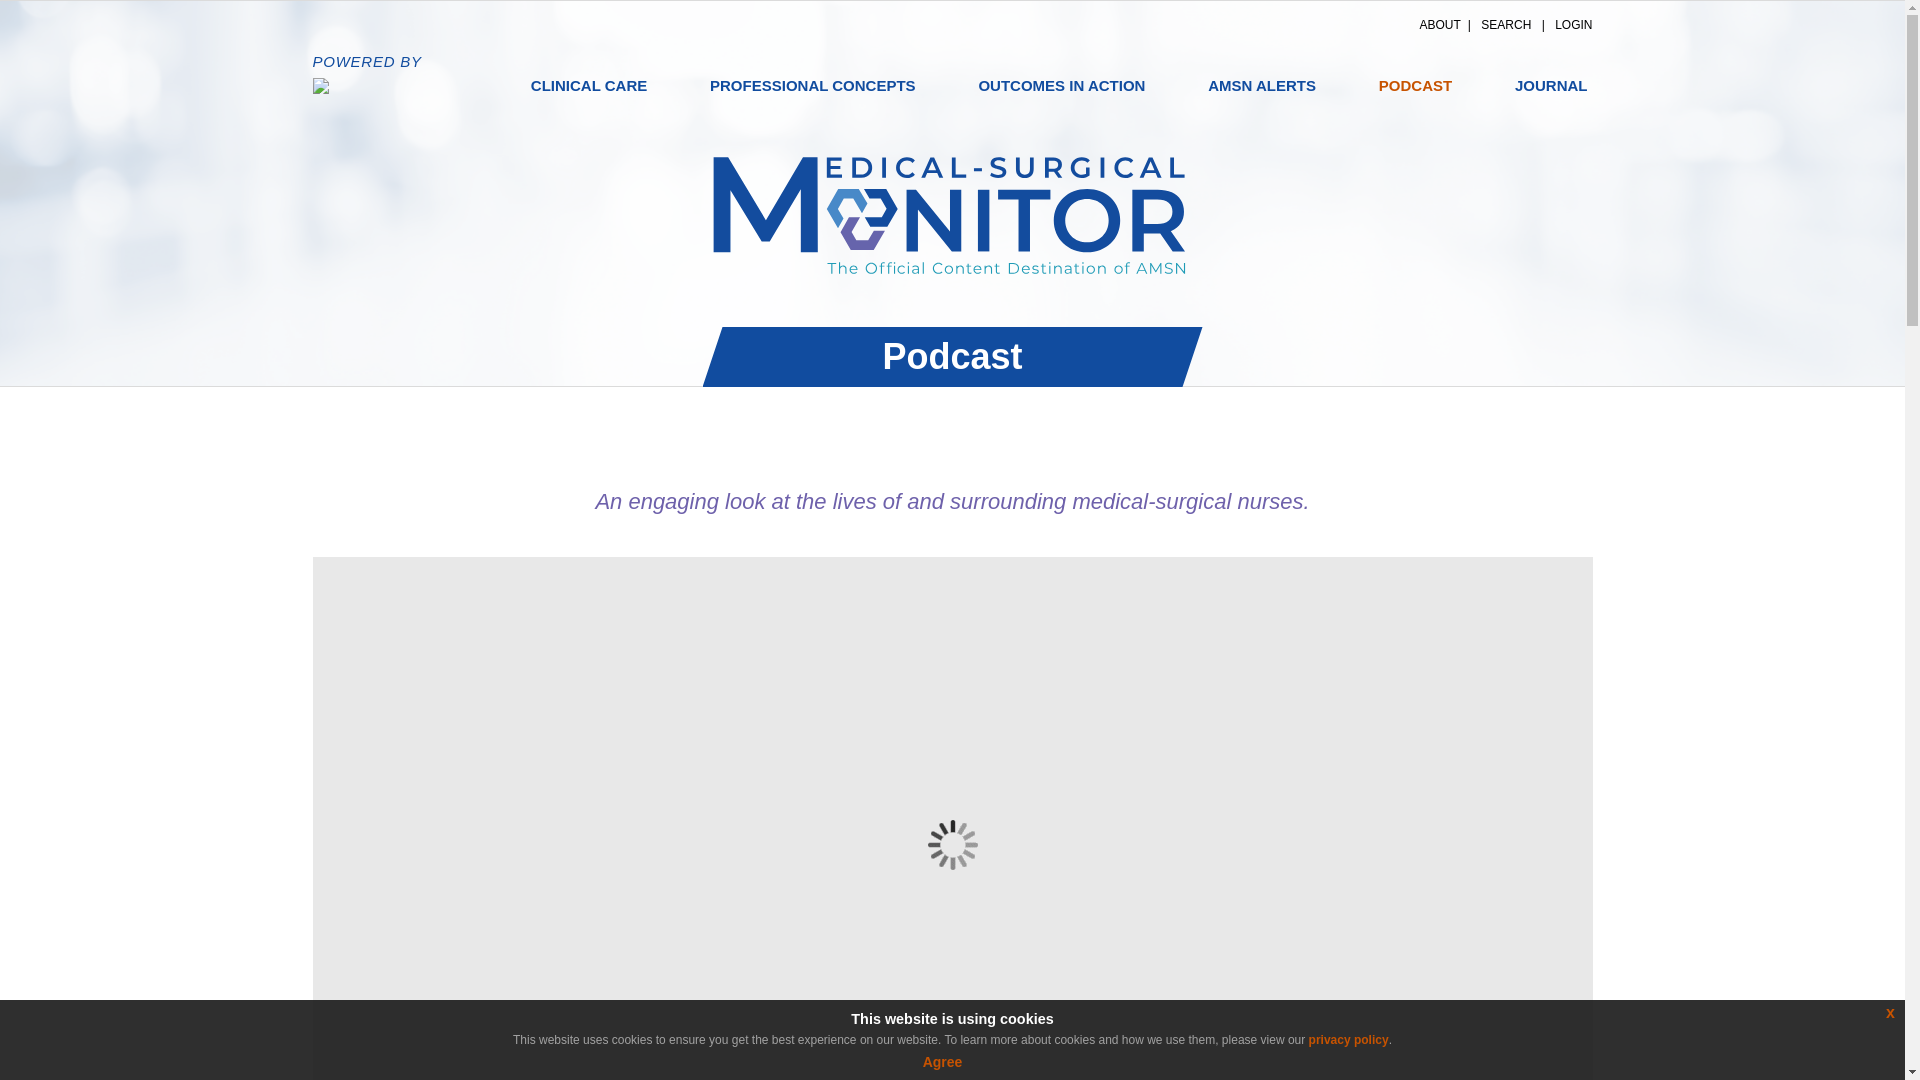  What do you see at coordinates (812, 86) in the screenshot?
I see `PROFESSIONAL CONCEPTS` at bounding box center [812, 86].